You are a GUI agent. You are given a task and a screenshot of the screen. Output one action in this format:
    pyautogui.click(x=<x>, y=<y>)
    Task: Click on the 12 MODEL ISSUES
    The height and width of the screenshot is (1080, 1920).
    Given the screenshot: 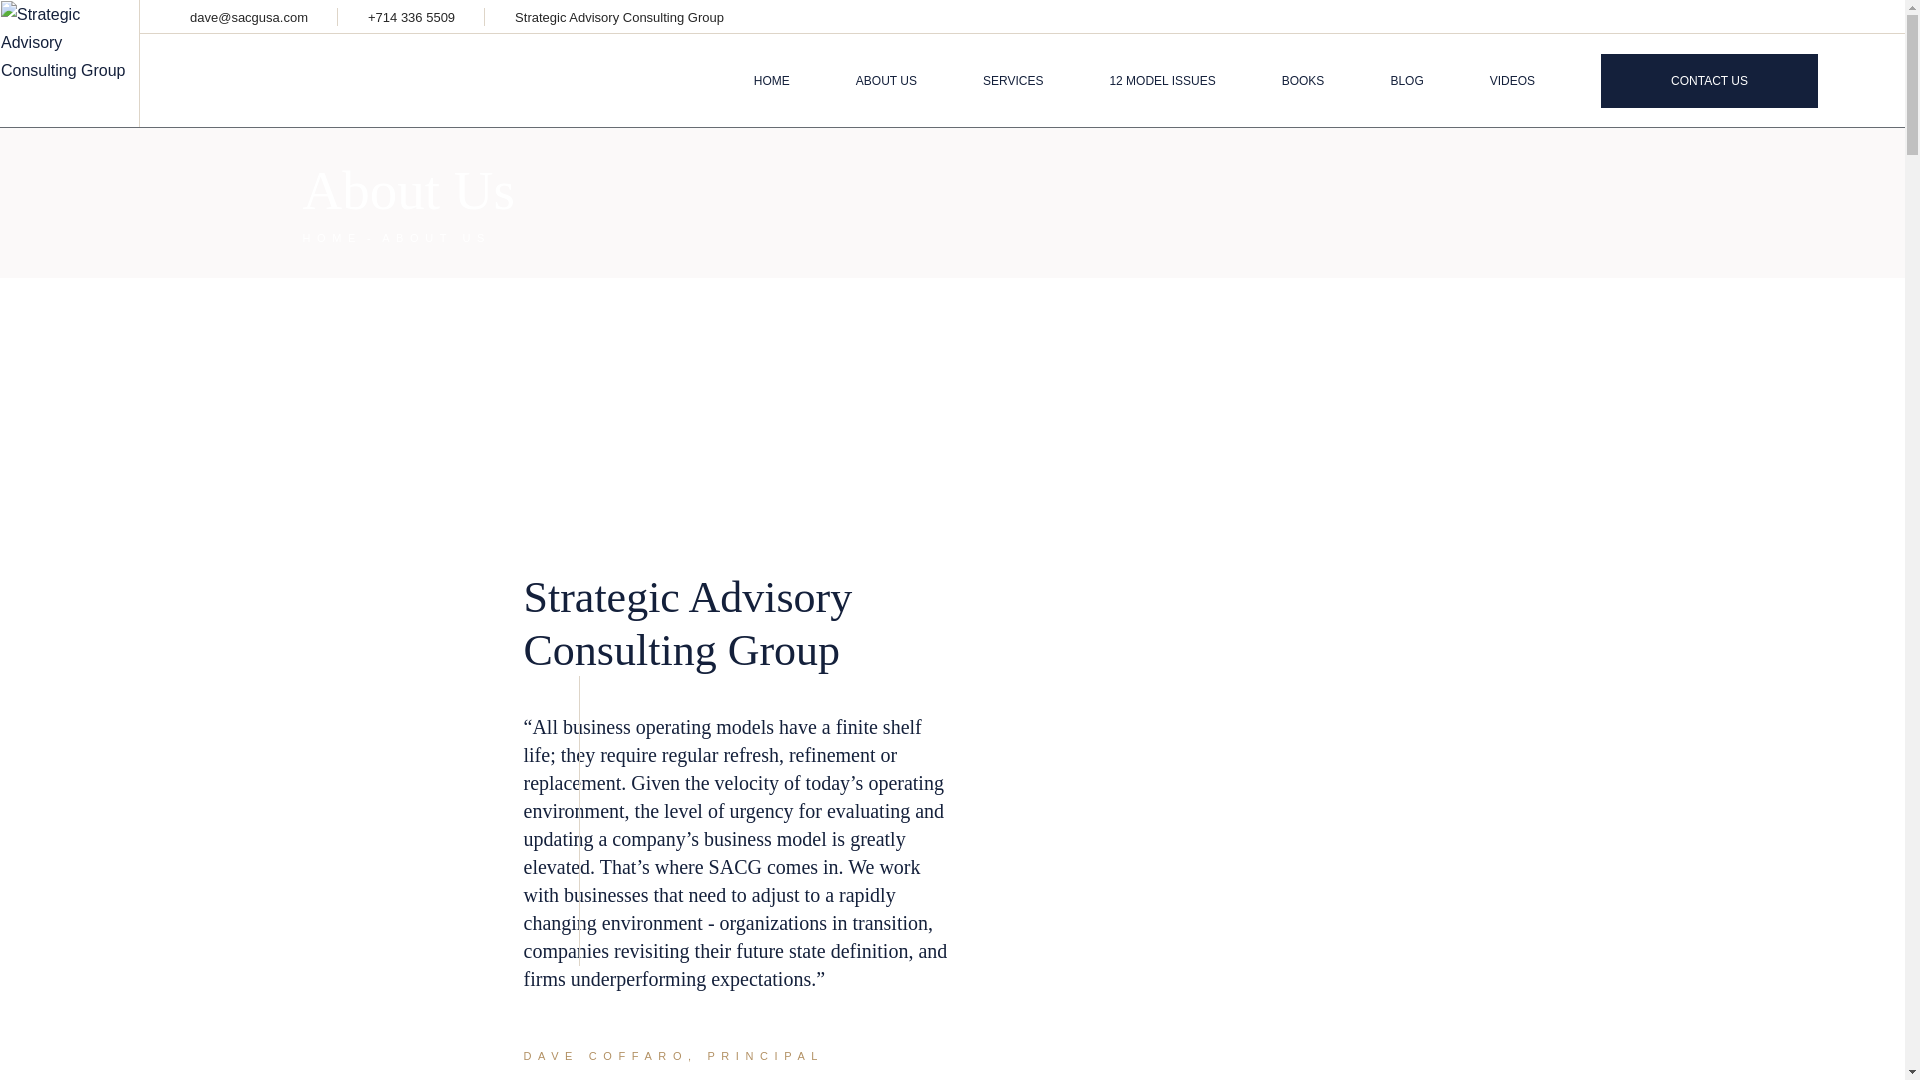 What is the action you would take?
    pyautogui.click(x=1162, y=80)
    